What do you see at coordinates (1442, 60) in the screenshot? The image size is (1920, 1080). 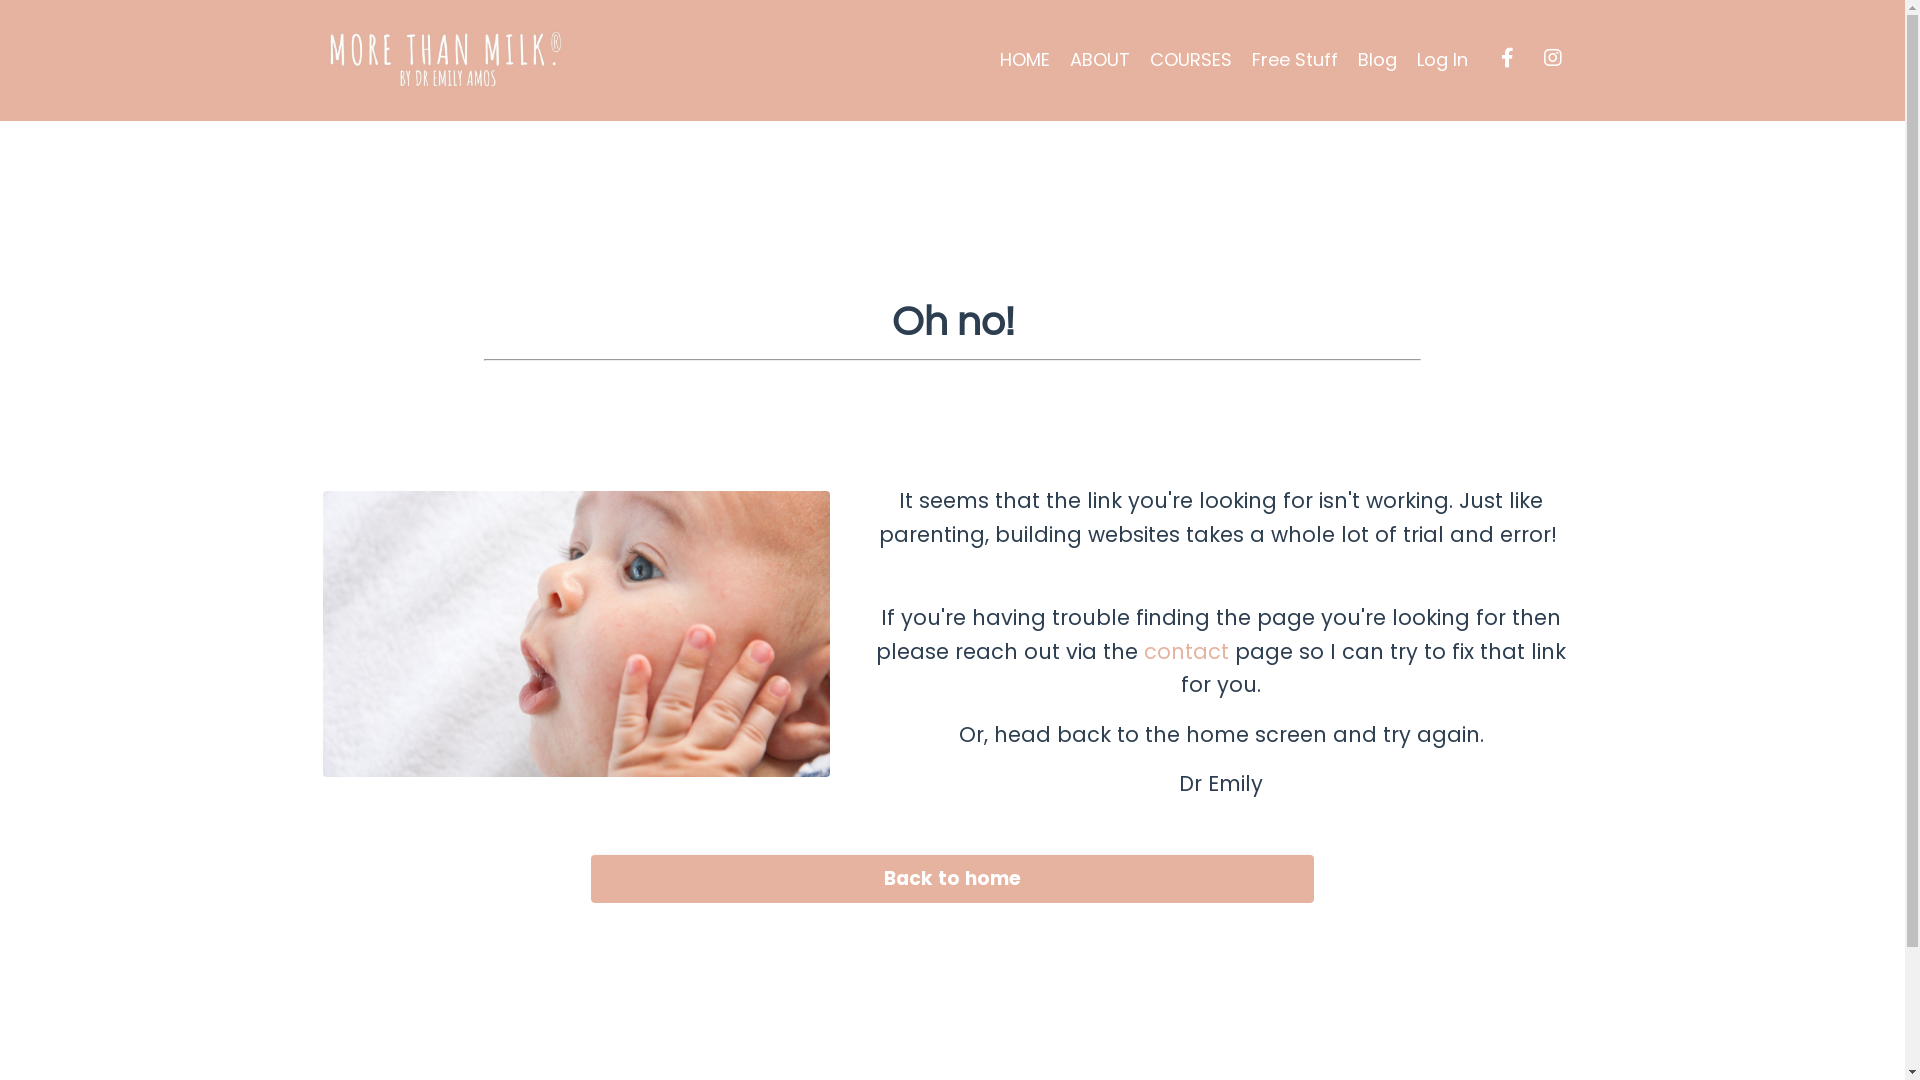 I see `Log In` at bounding box center [1442, 60].